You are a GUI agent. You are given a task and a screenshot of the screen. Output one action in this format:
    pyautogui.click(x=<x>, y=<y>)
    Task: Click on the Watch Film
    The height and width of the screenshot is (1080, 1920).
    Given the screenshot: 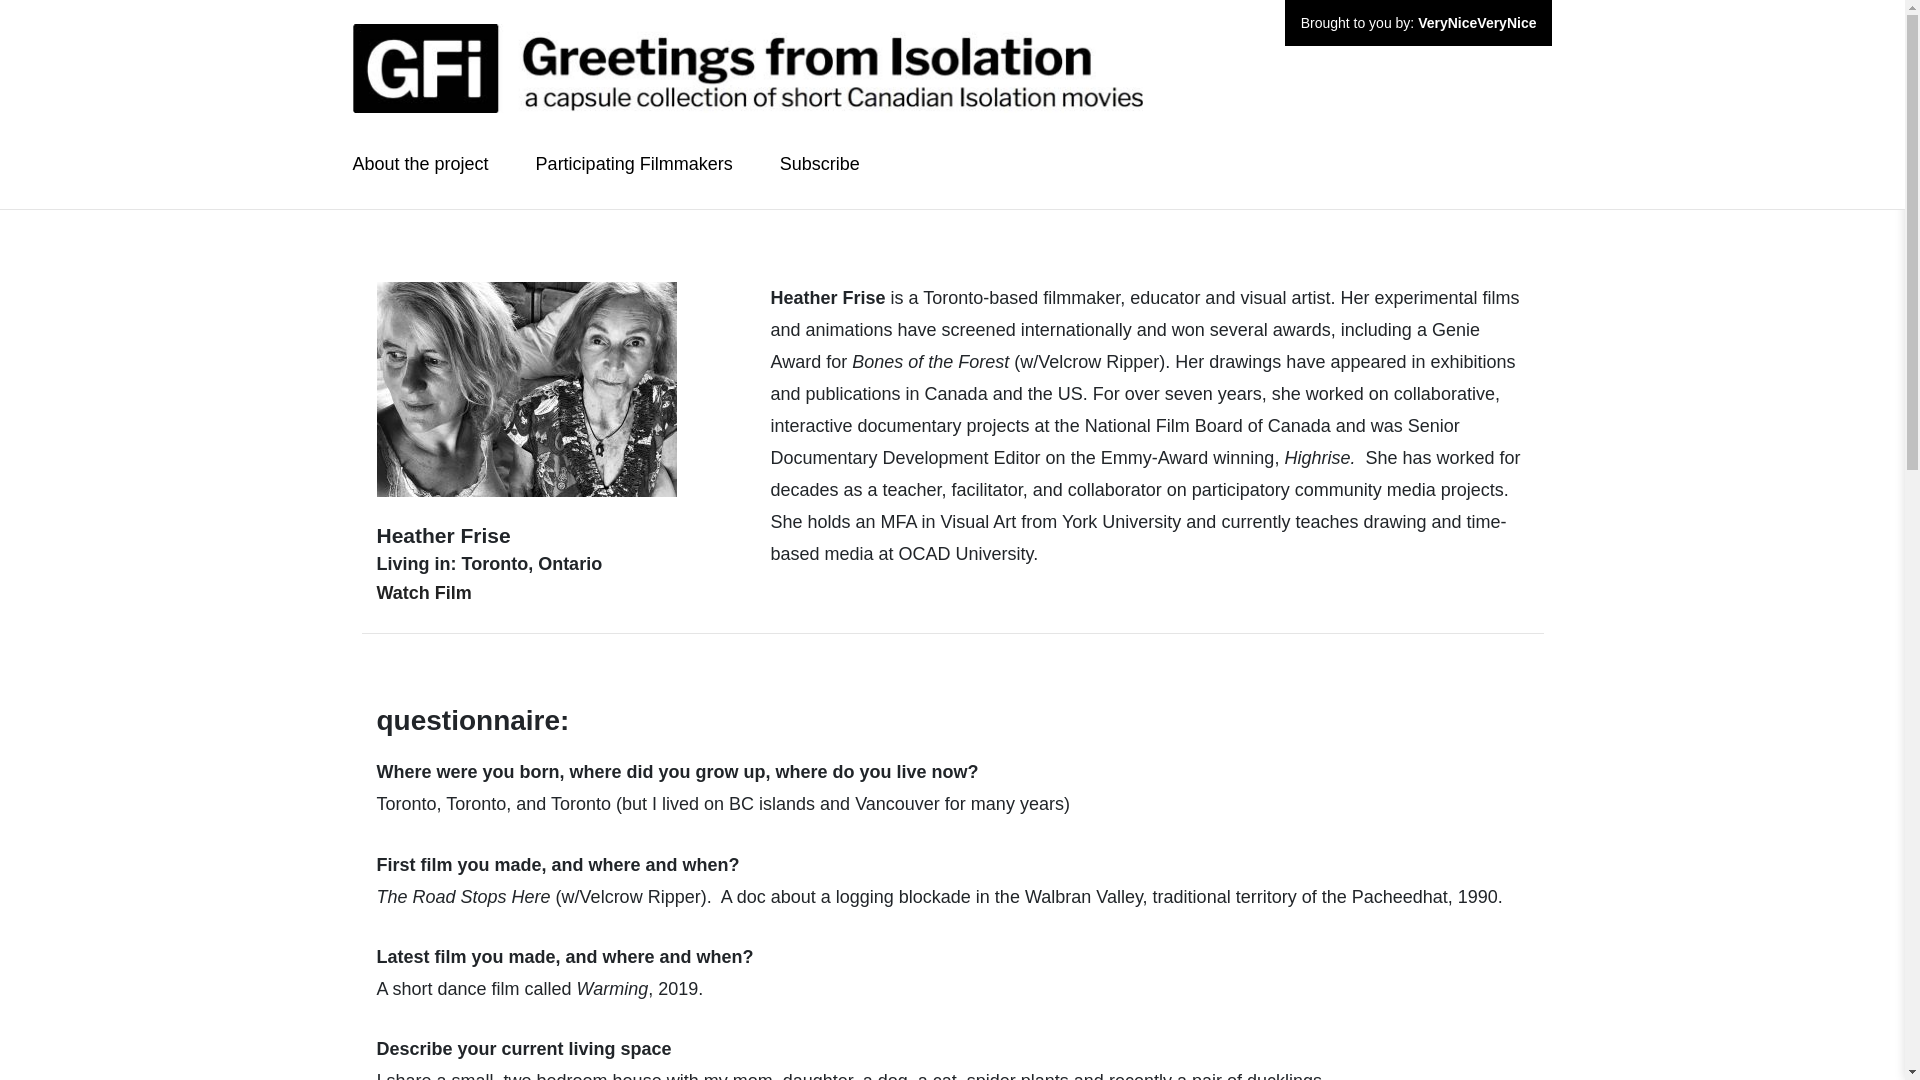 What is the action you would take?
    pyautogui.click(x=423, y=592)
    